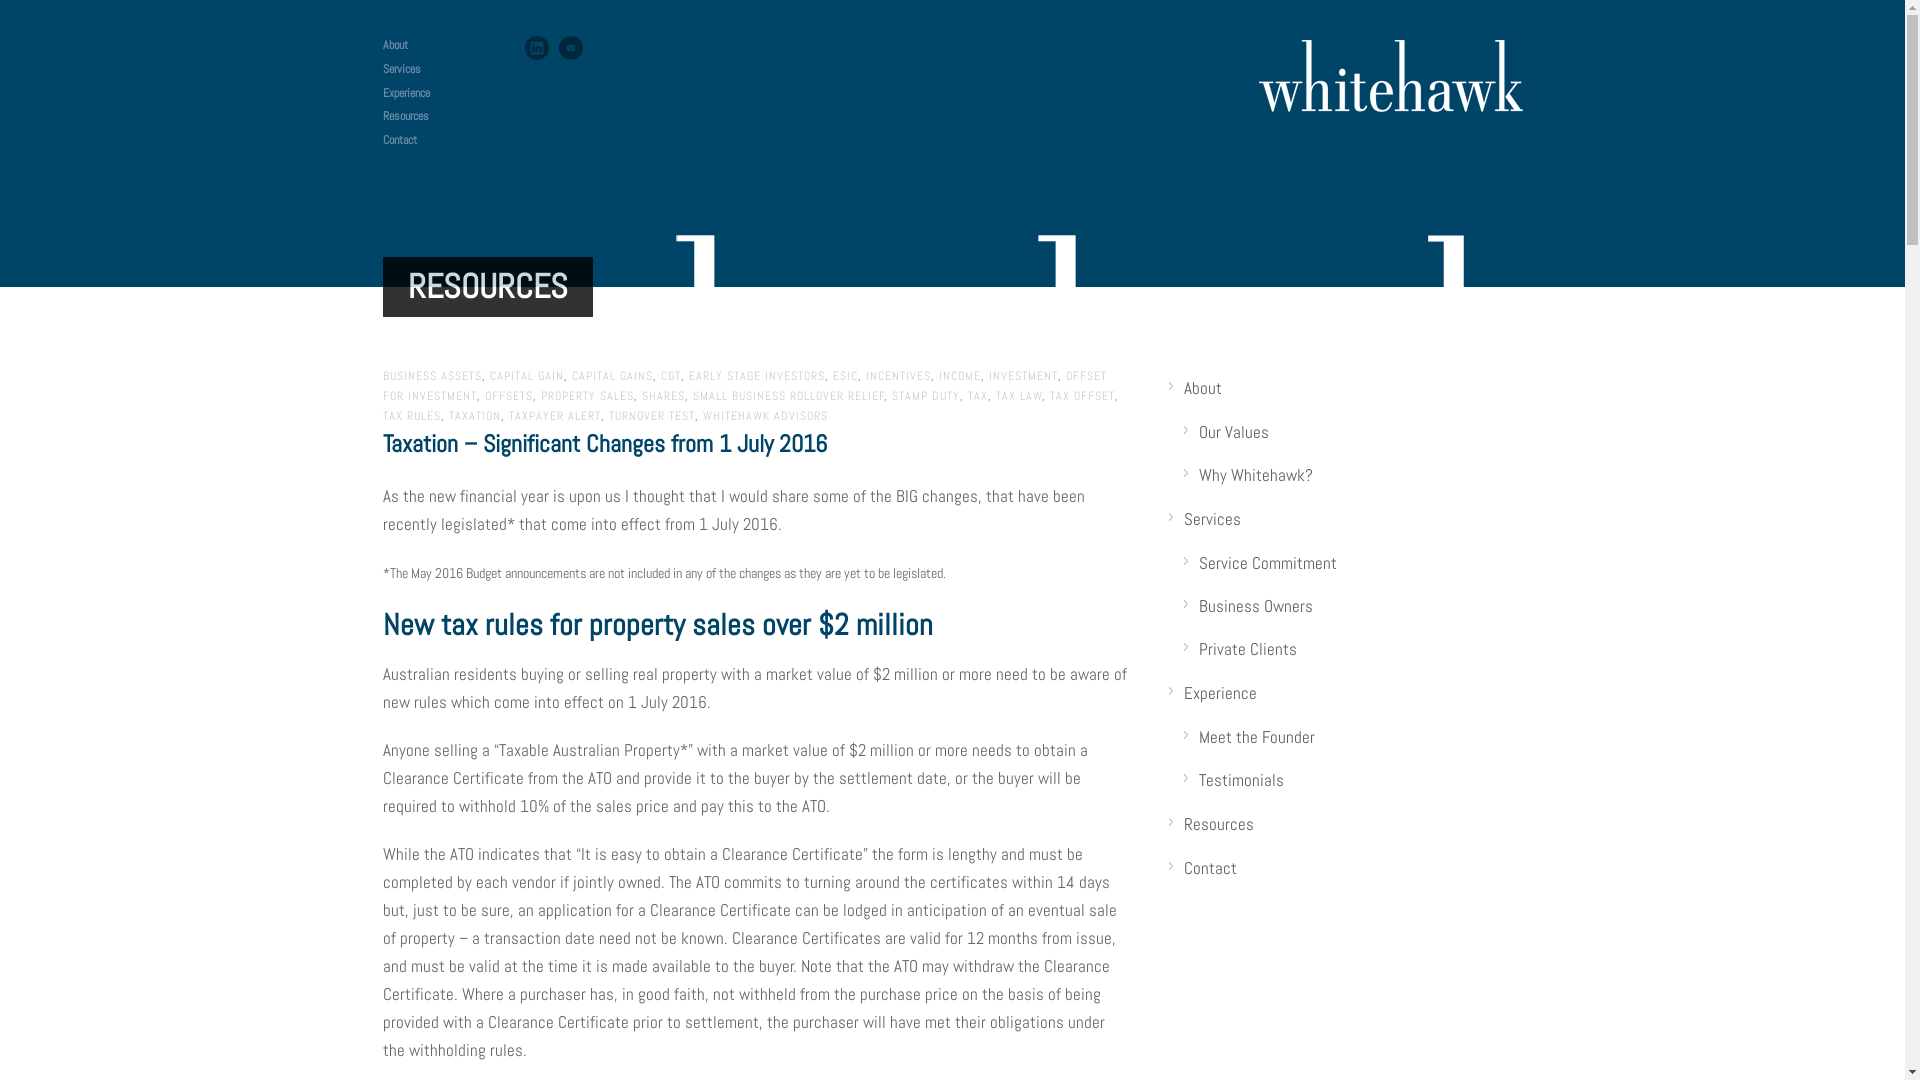 The height and width of the screenshot is (1080, 1920). I want to click on SMALL BUSINESS ROLLOVER RELIEF, so click(788, 396).